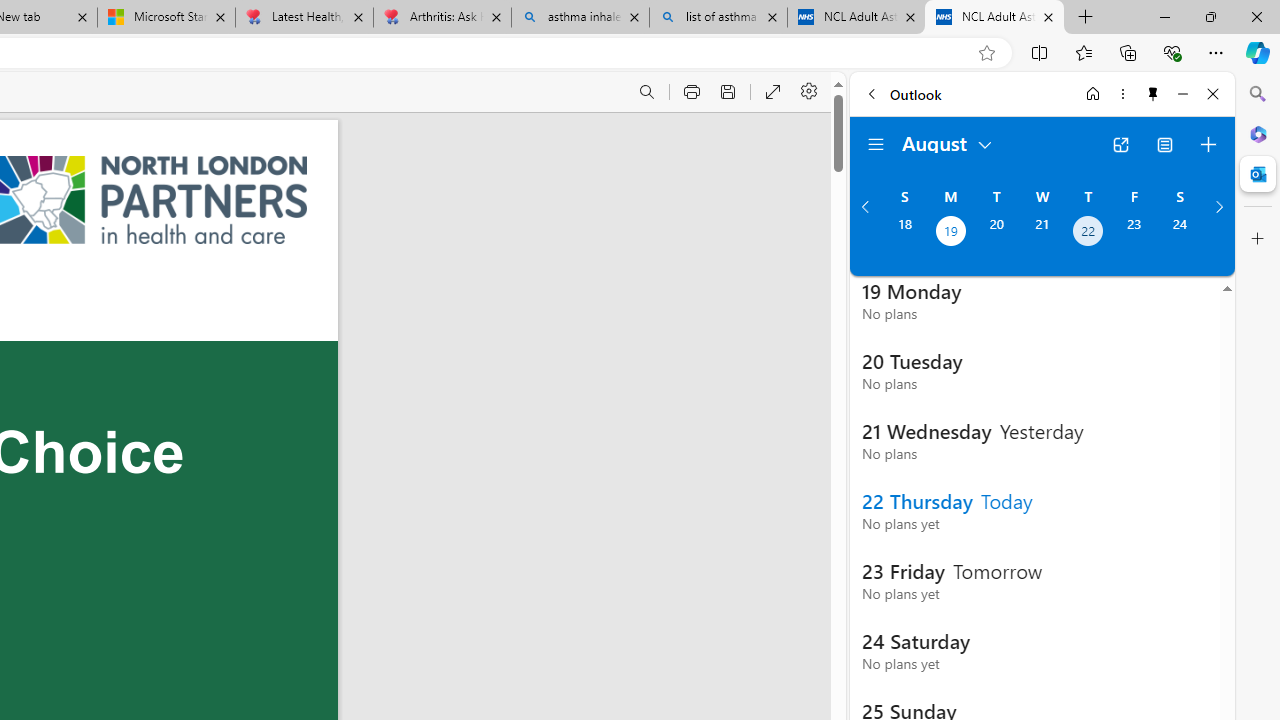 The image size is (1280, 720). Describe the element at coordinates (1180, 233) in the screenshot. I see `Saturday, August 24, 2024. ` at that location.